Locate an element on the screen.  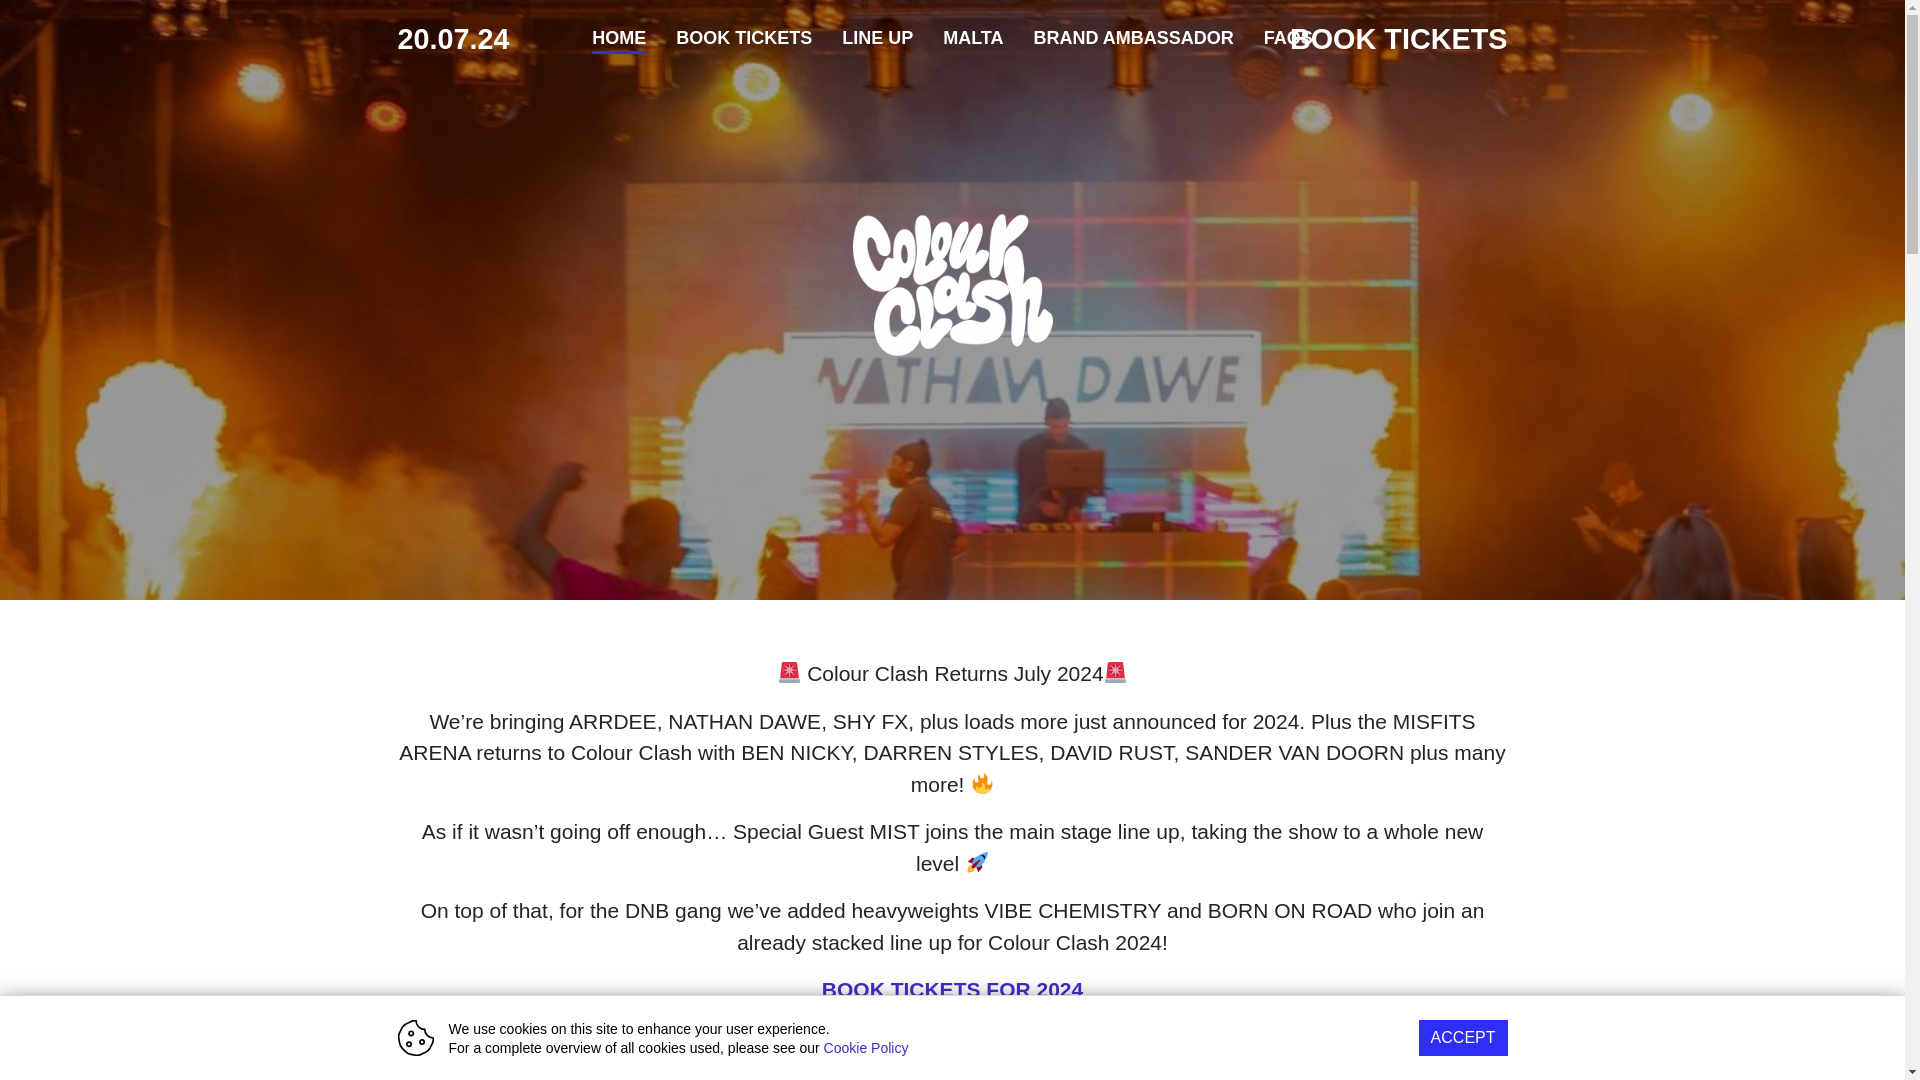
HOME is located at coordinates (618, 38).